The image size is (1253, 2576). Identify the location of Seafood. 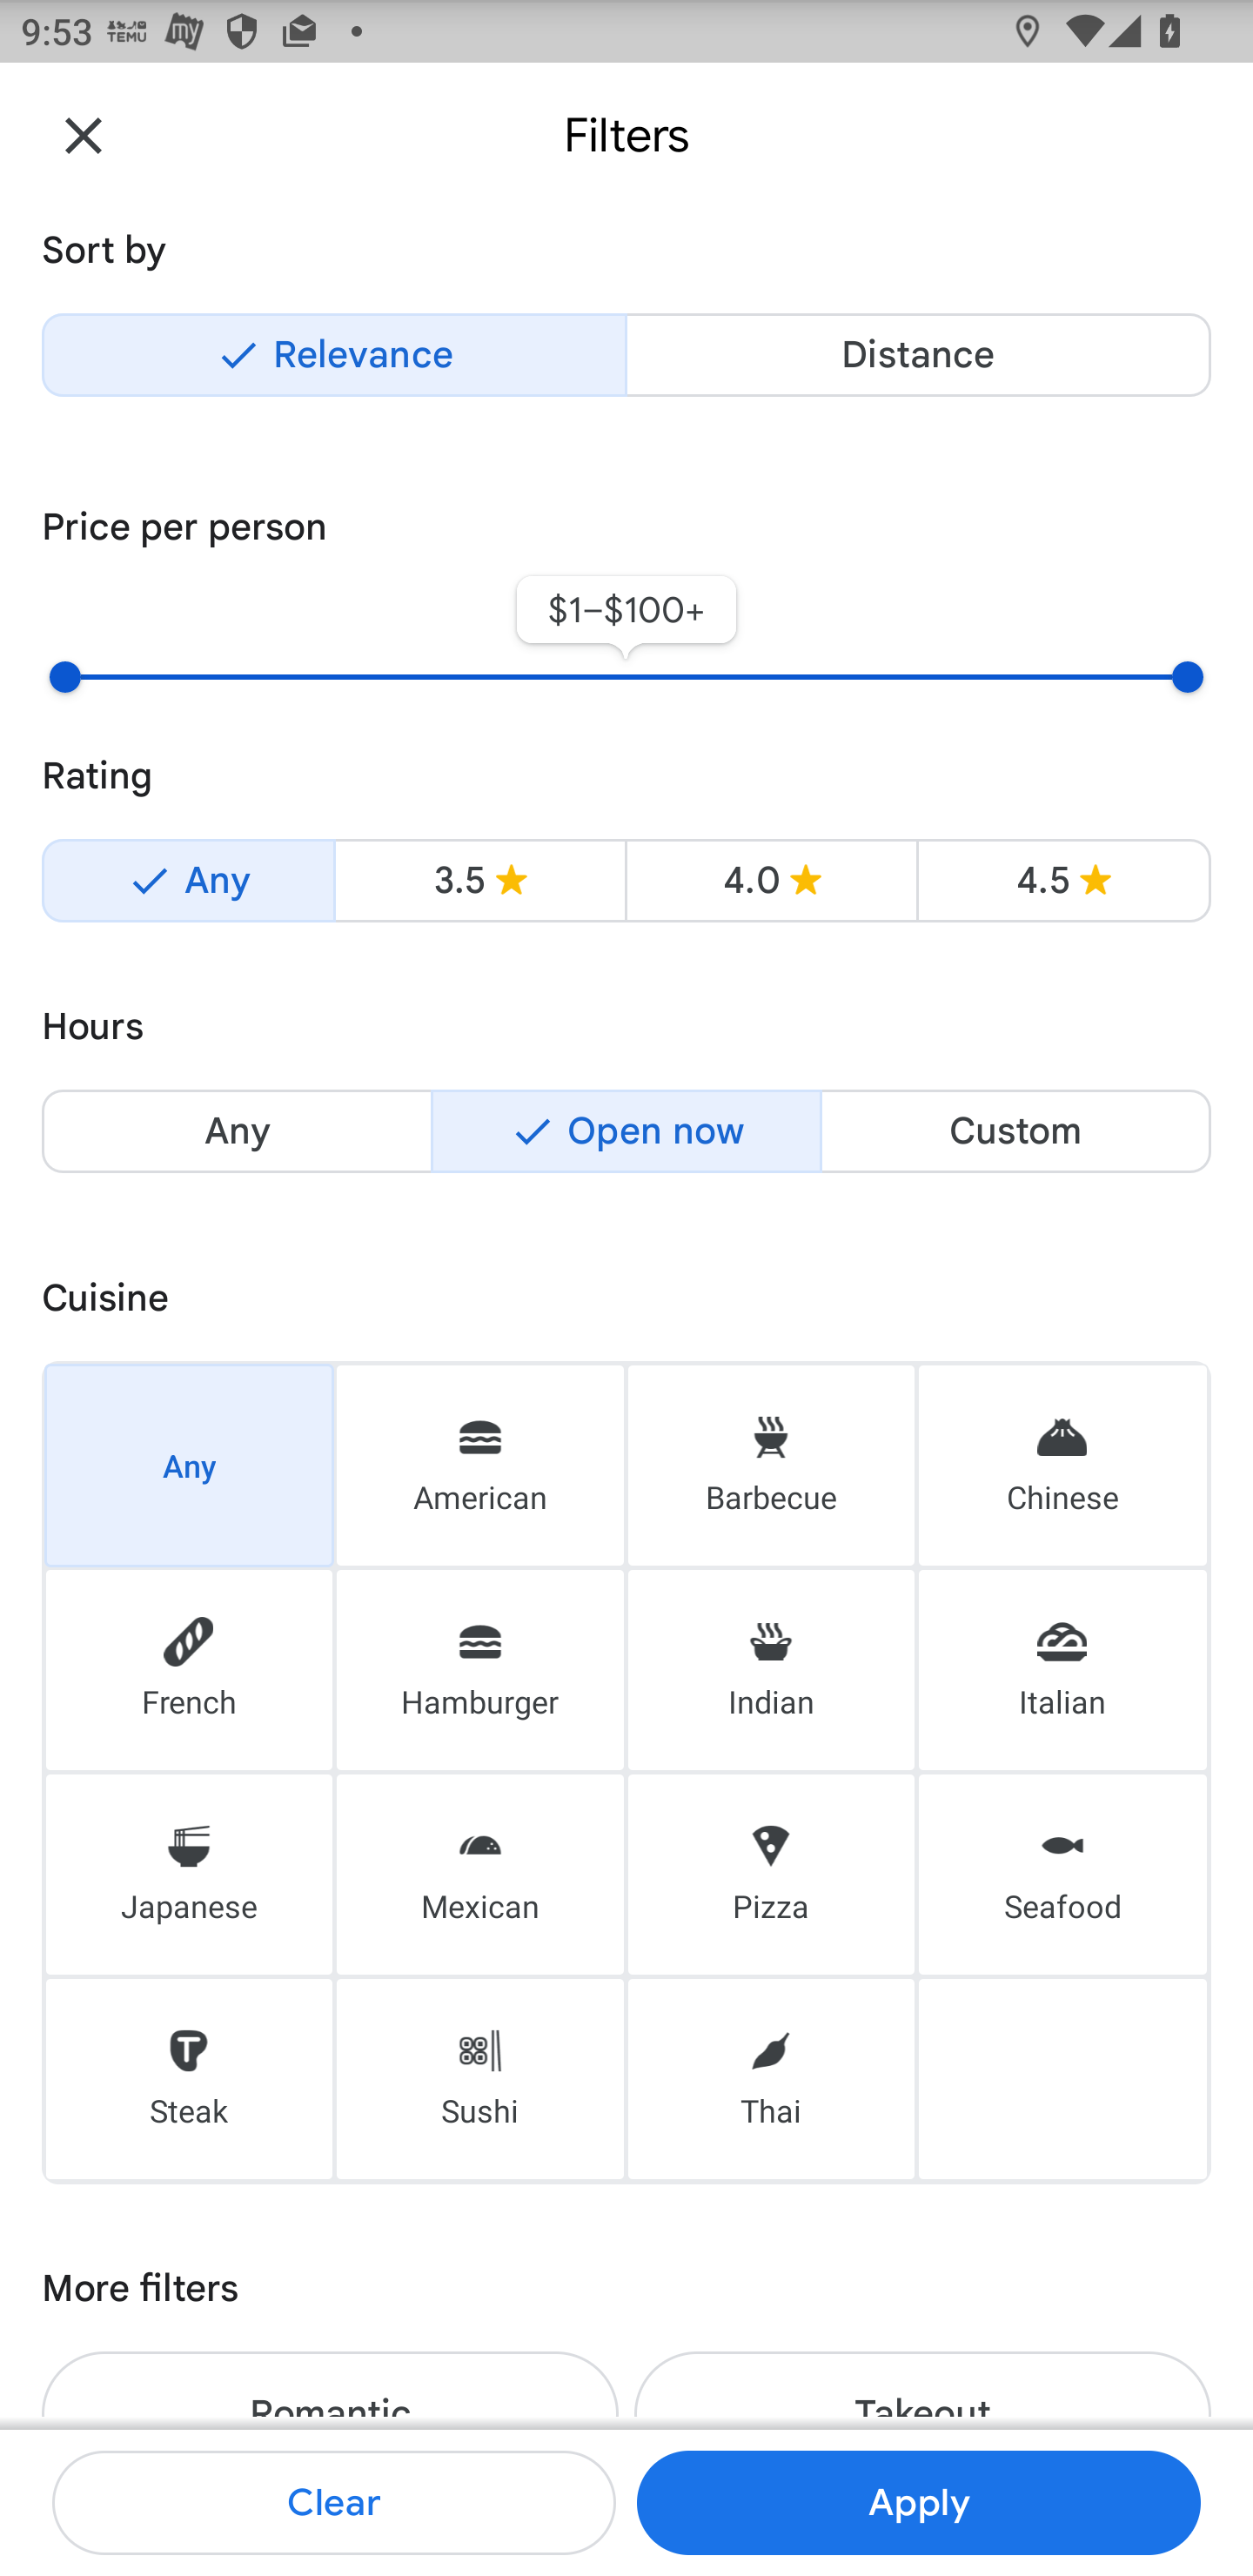
(1063, 1874).